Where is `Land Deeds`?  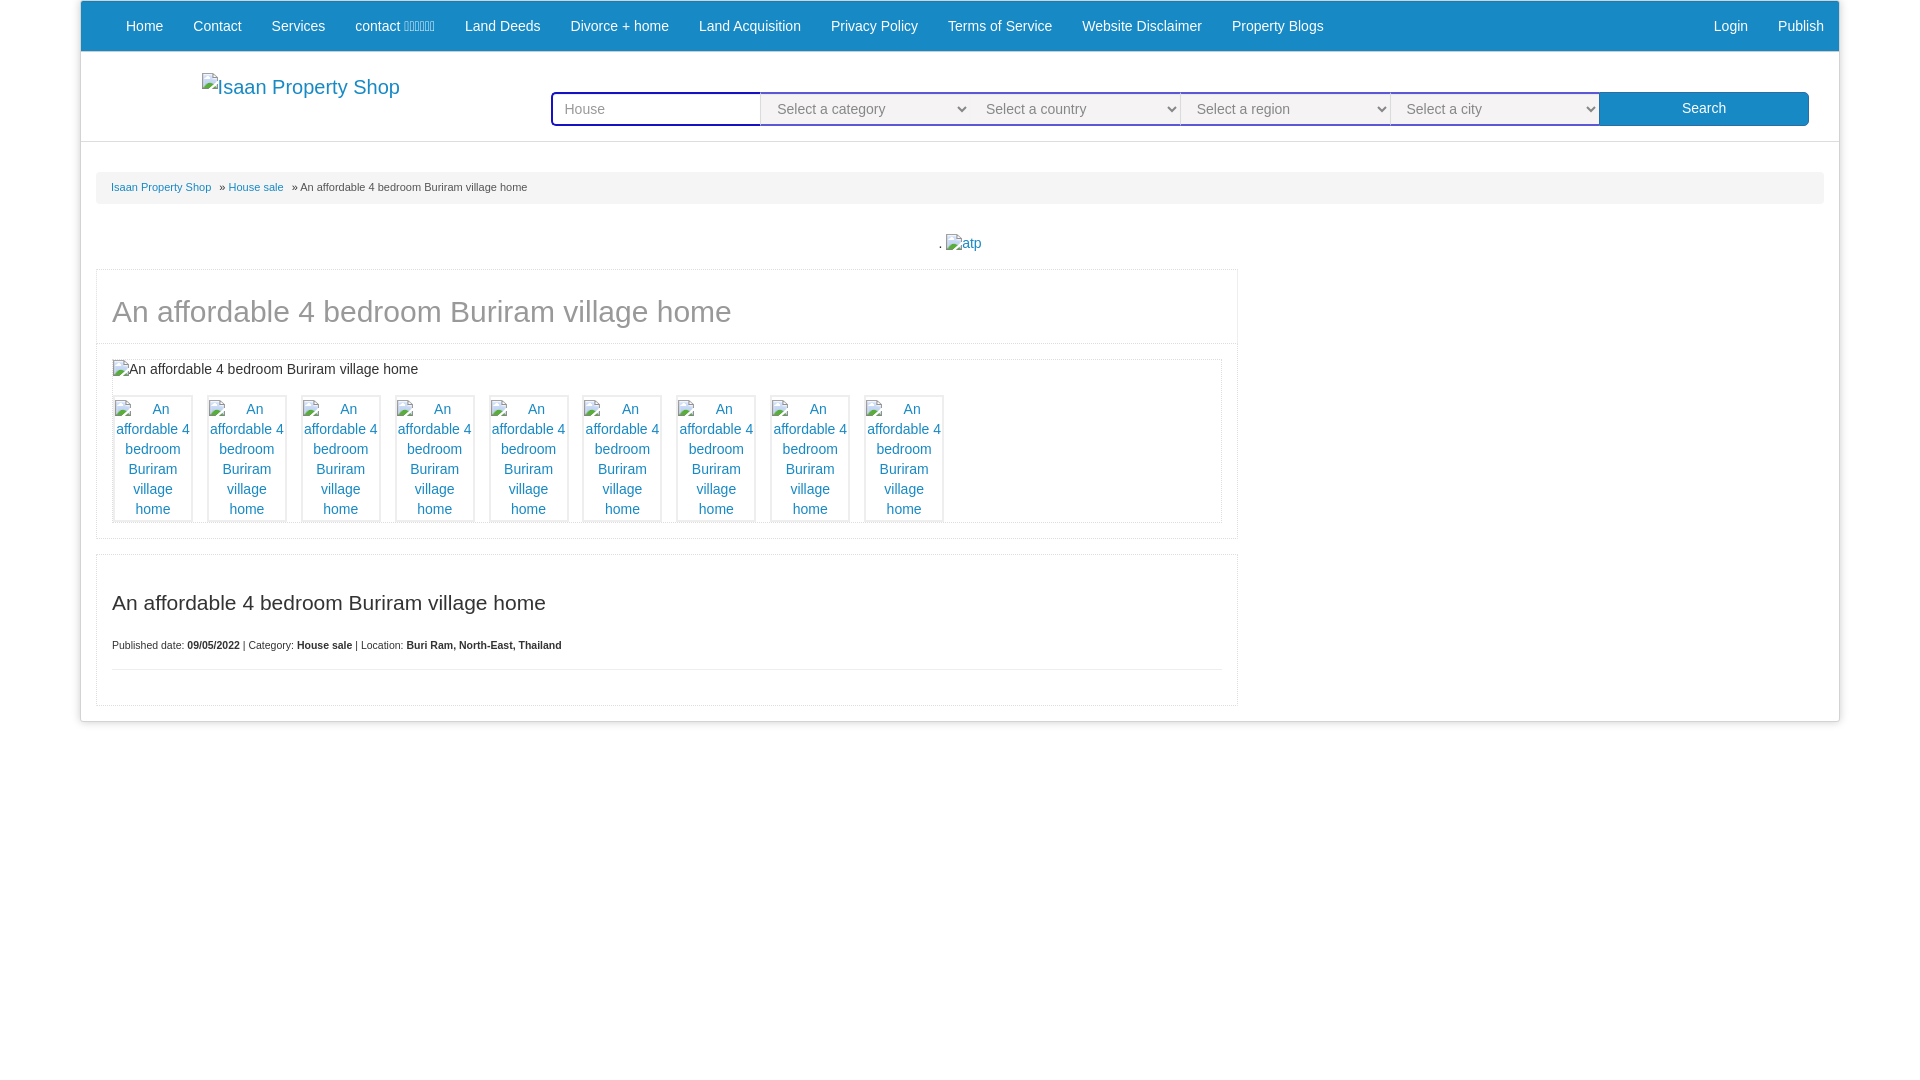
Land Deeds is located at coordinates (502, 26).